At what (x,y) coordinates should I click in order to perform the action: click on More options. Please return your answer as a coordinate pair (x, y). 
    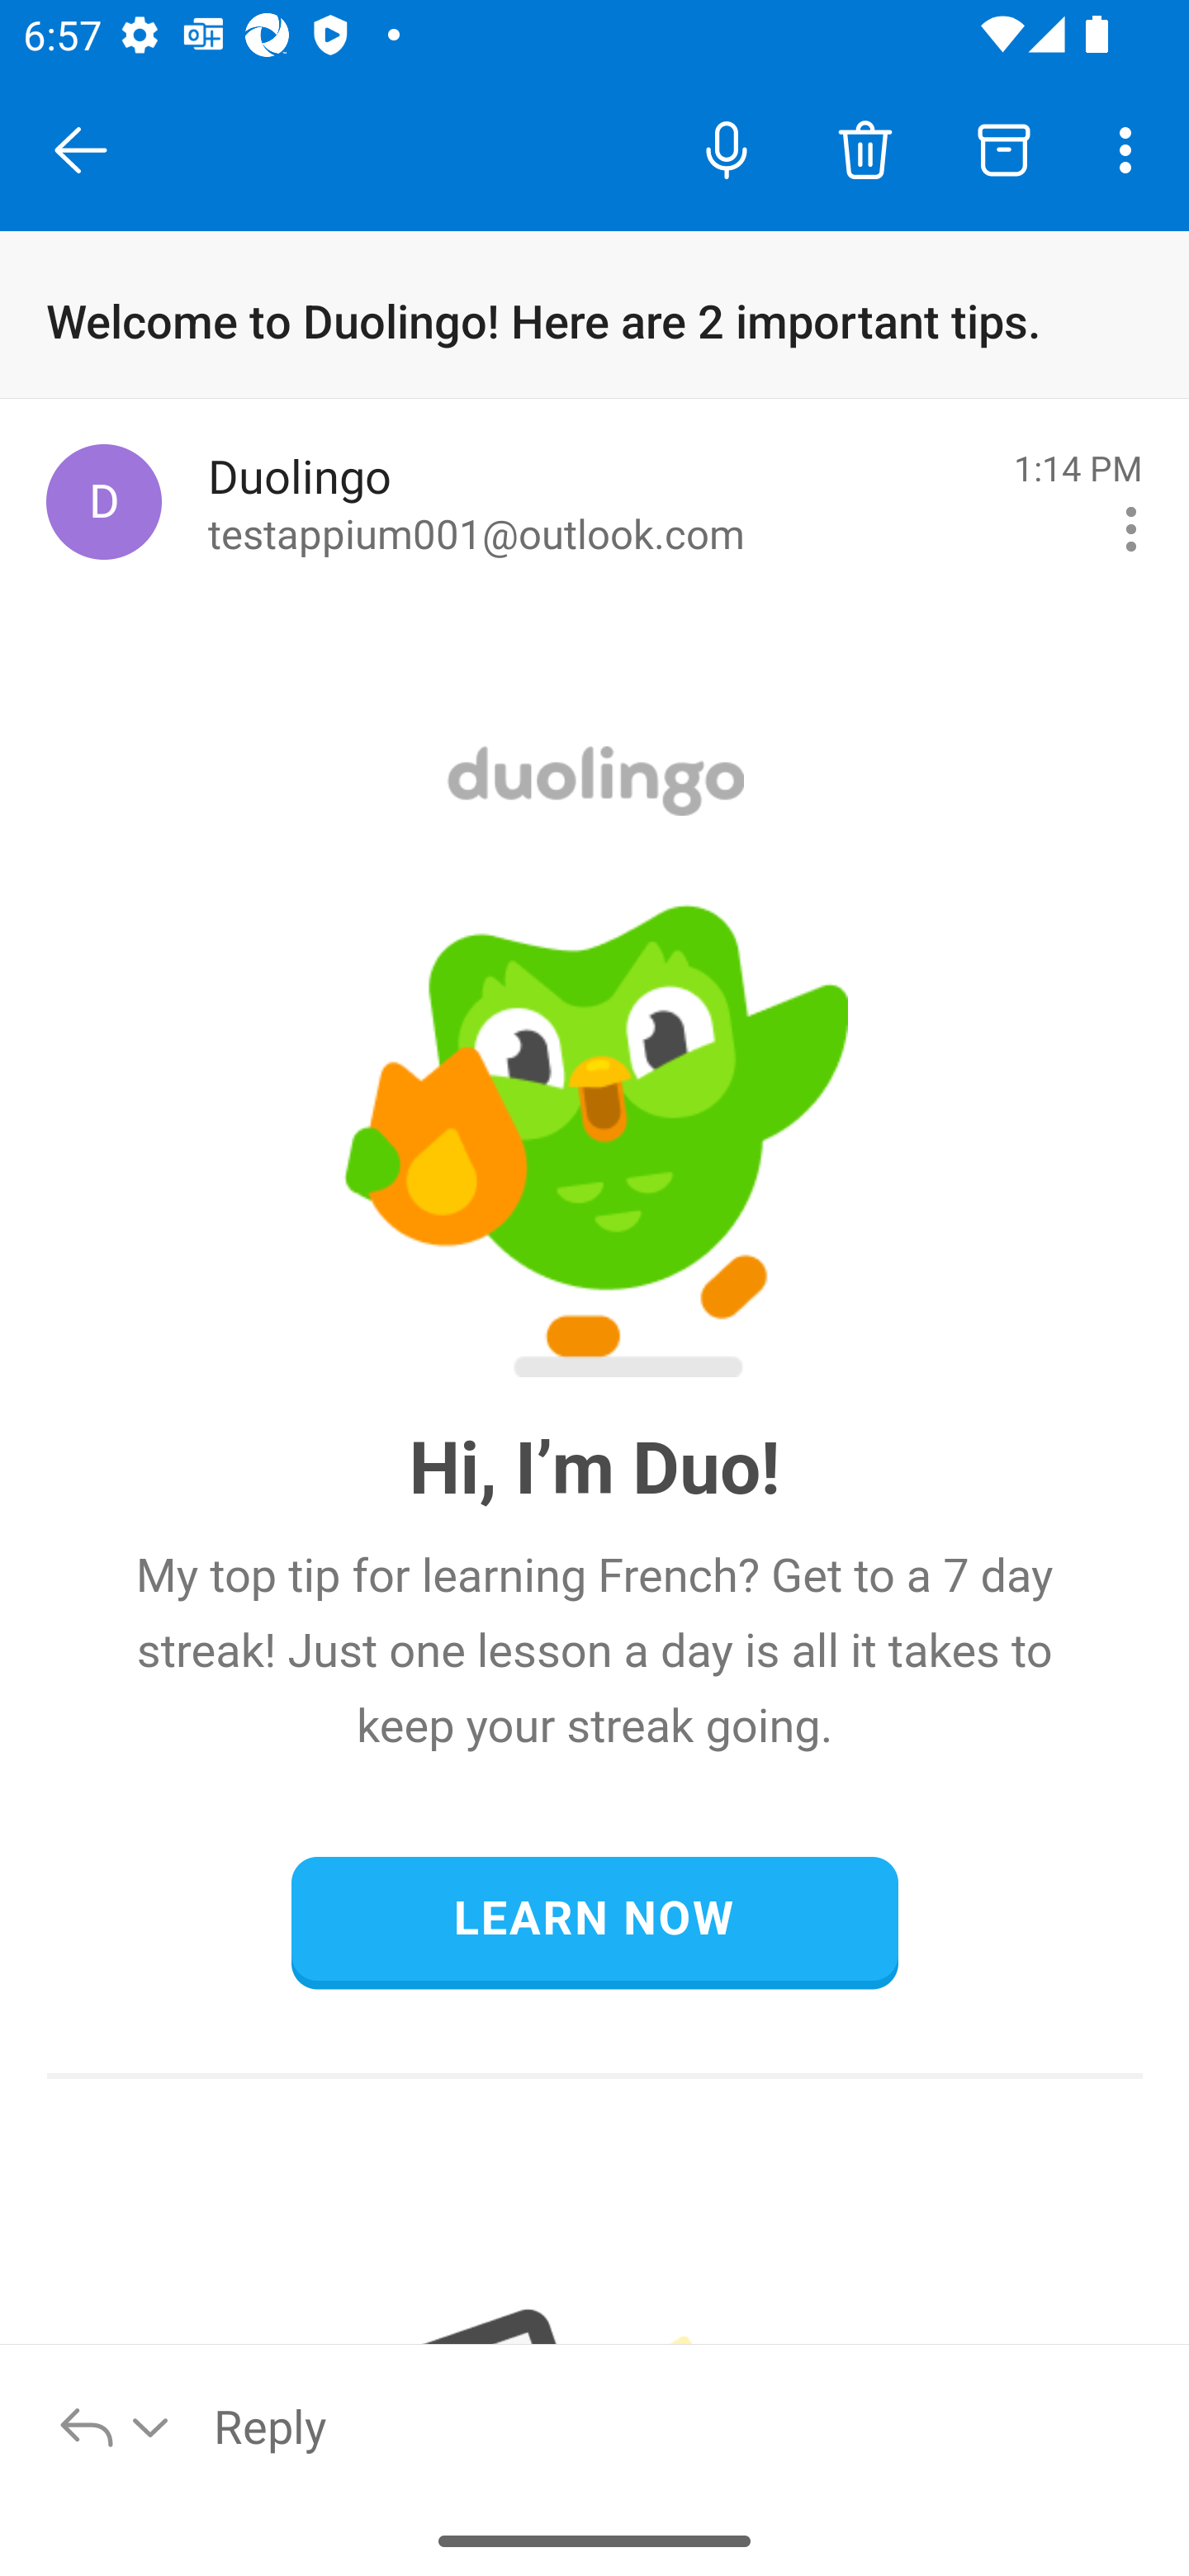
    Looking at the image, I should click on (1131, 149).